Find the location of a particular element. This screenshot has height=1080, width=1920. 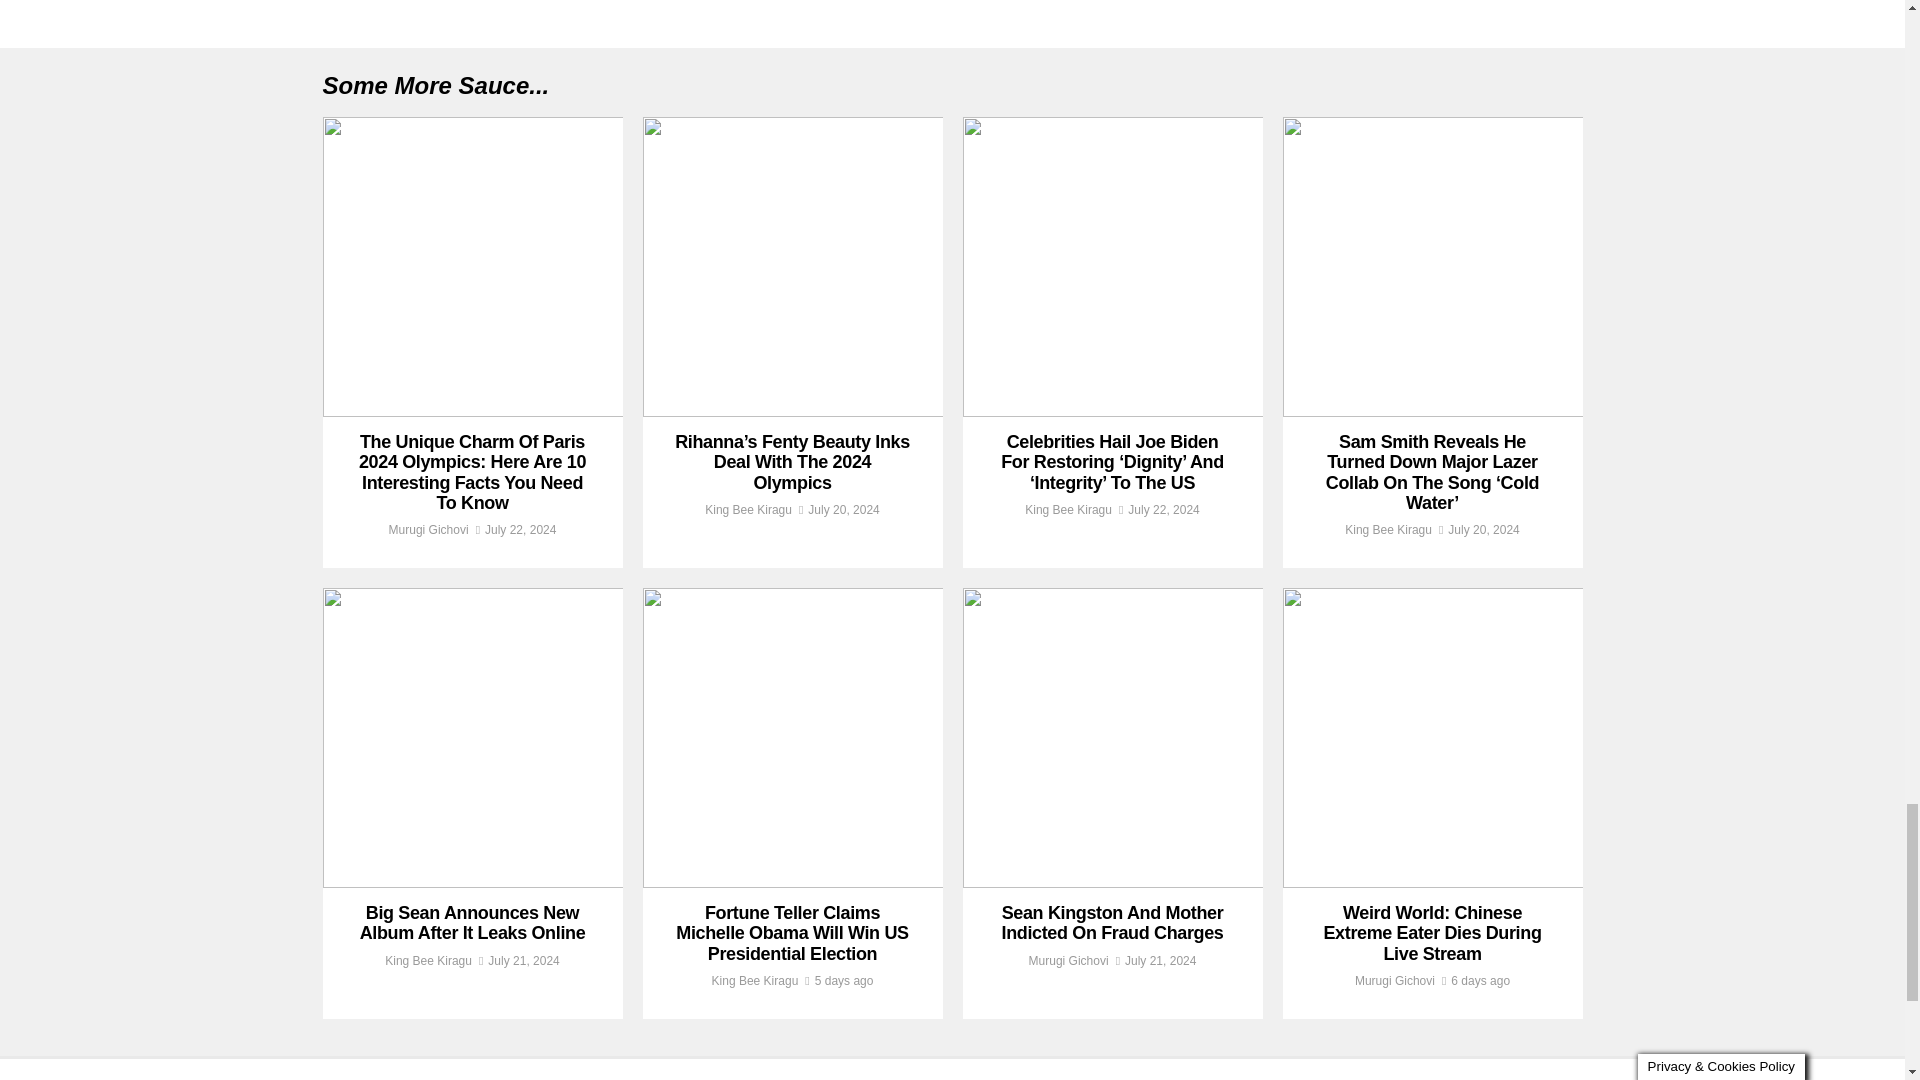

Posts by King Bee Kiragu is located at coordinates (748, 510).